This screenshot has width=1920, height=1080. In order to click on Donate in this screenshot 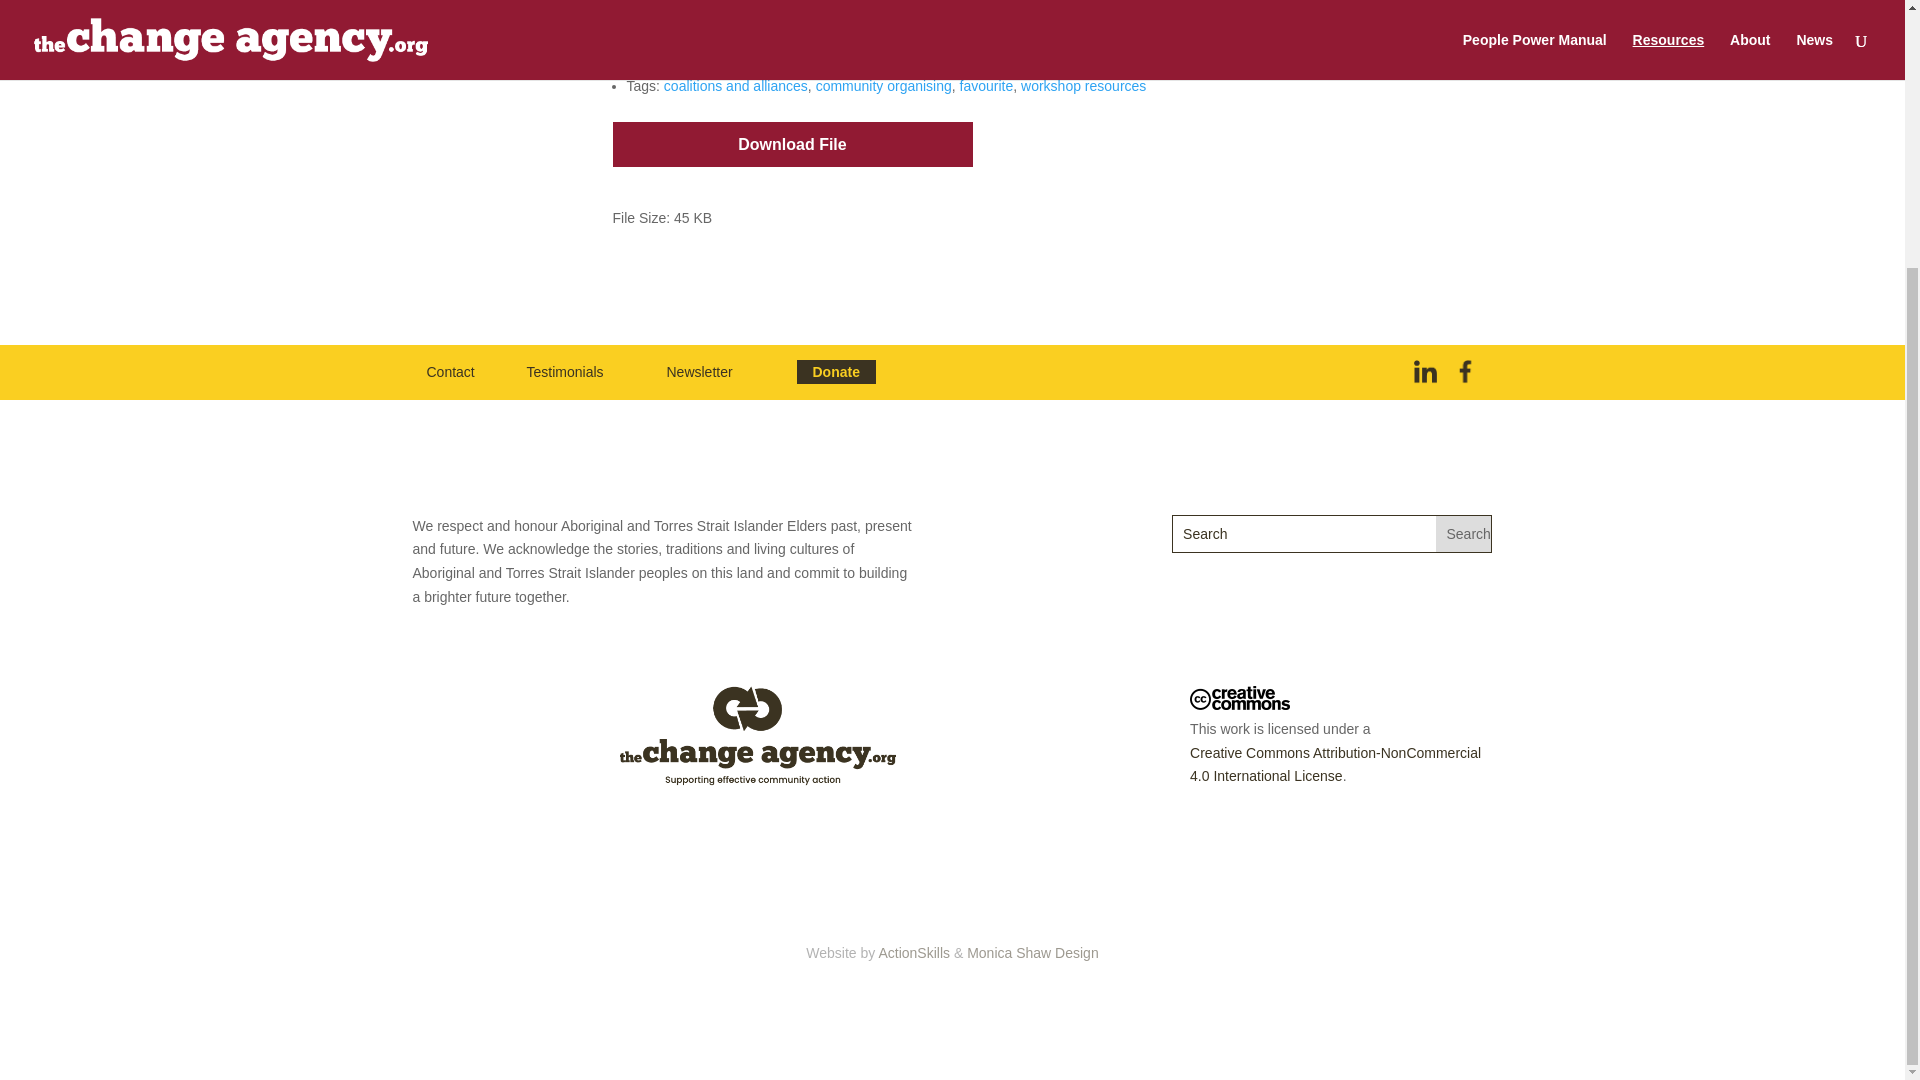, I will do `click(836, 372)`.